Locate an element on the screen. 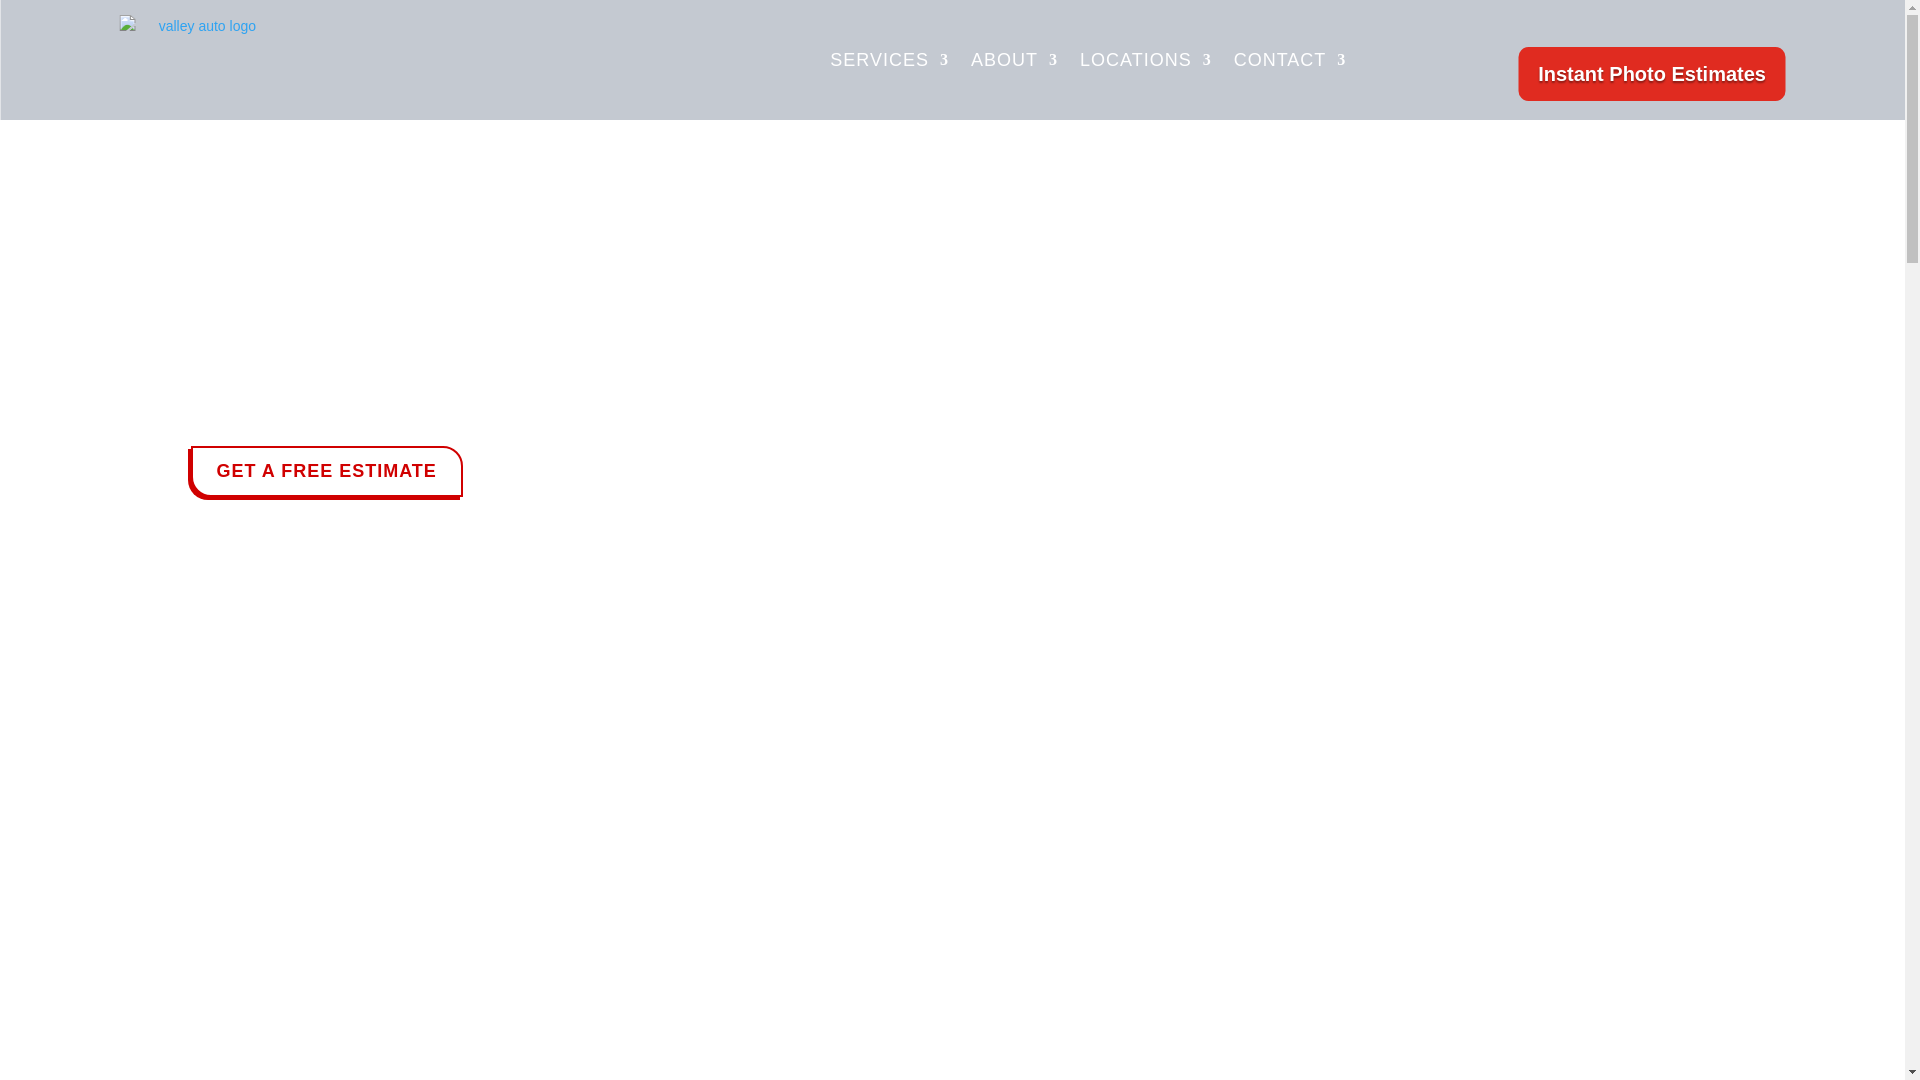 The width and height of the screenshot is (1920, 1080). CONTACT is located at coordinates (1290, 60).